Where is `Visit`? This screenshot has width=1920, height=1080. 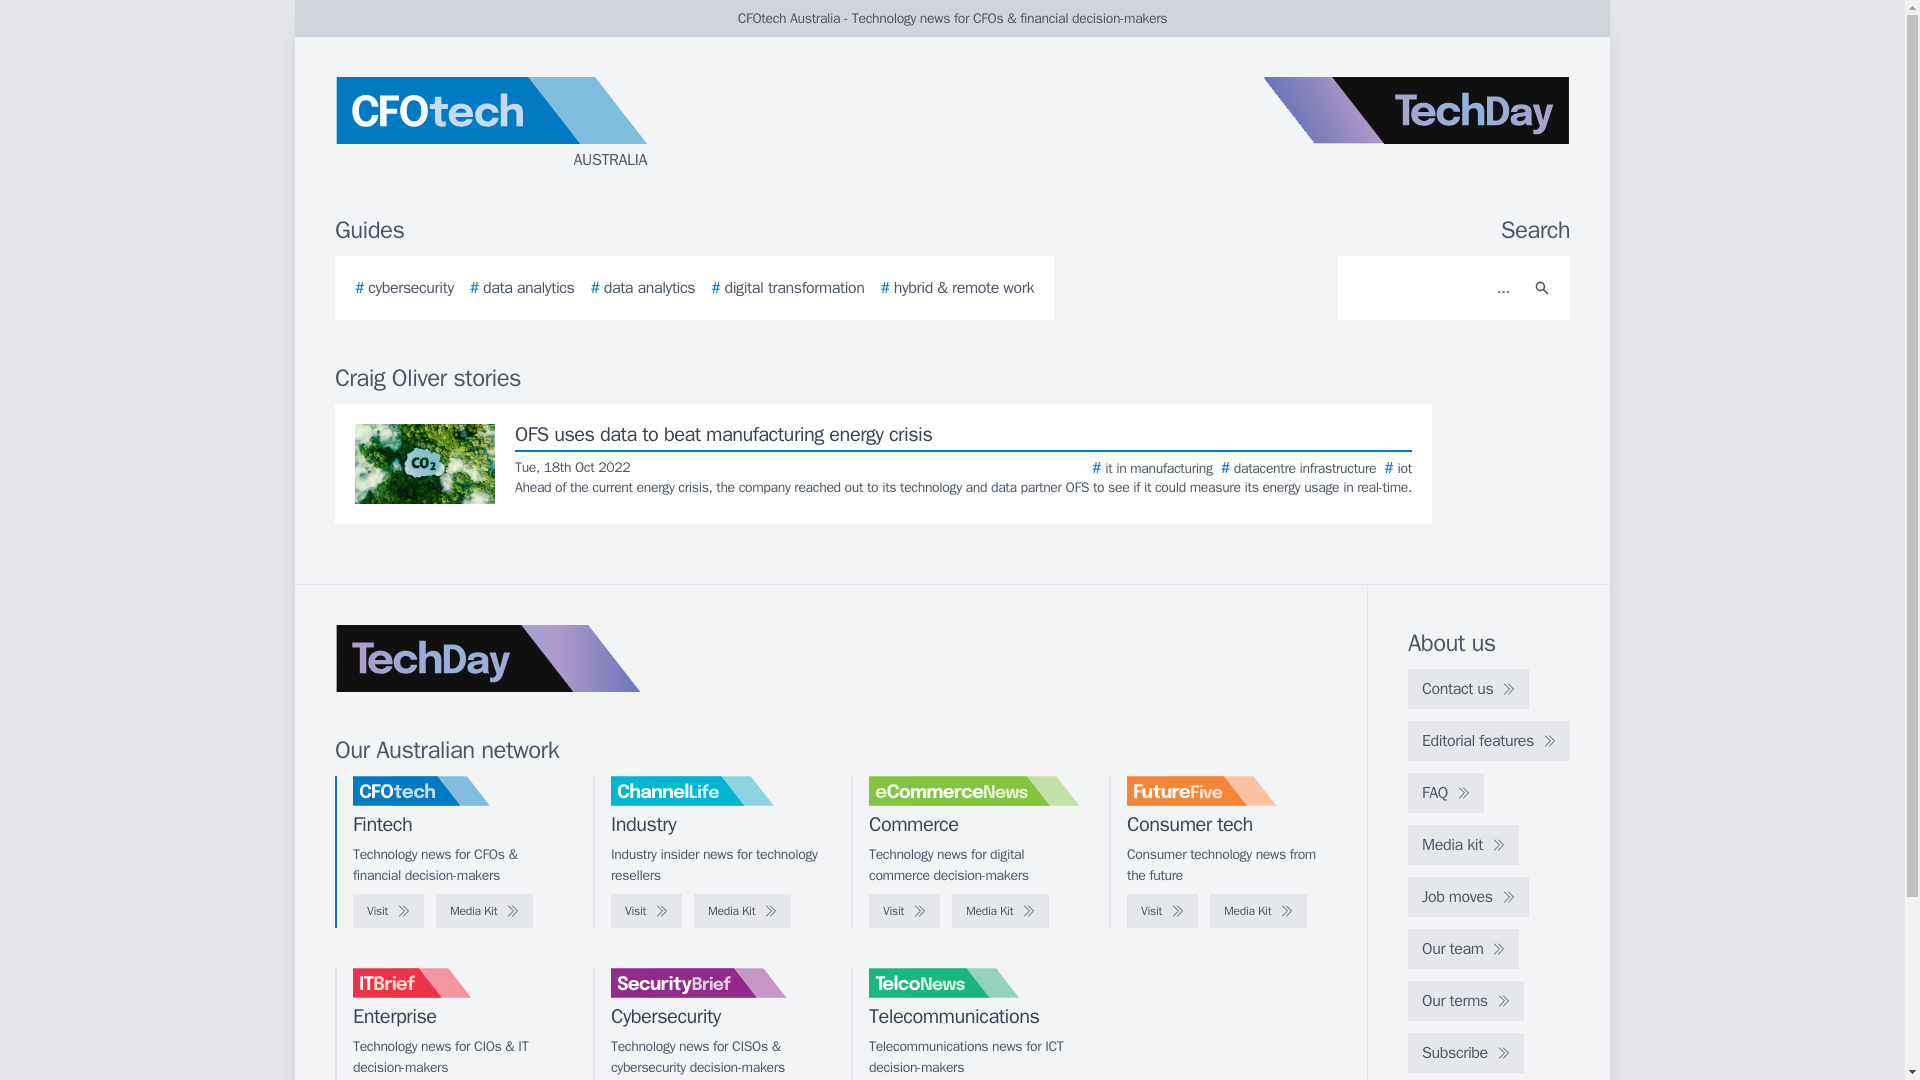
Visit is located at coordinates (646, 910).